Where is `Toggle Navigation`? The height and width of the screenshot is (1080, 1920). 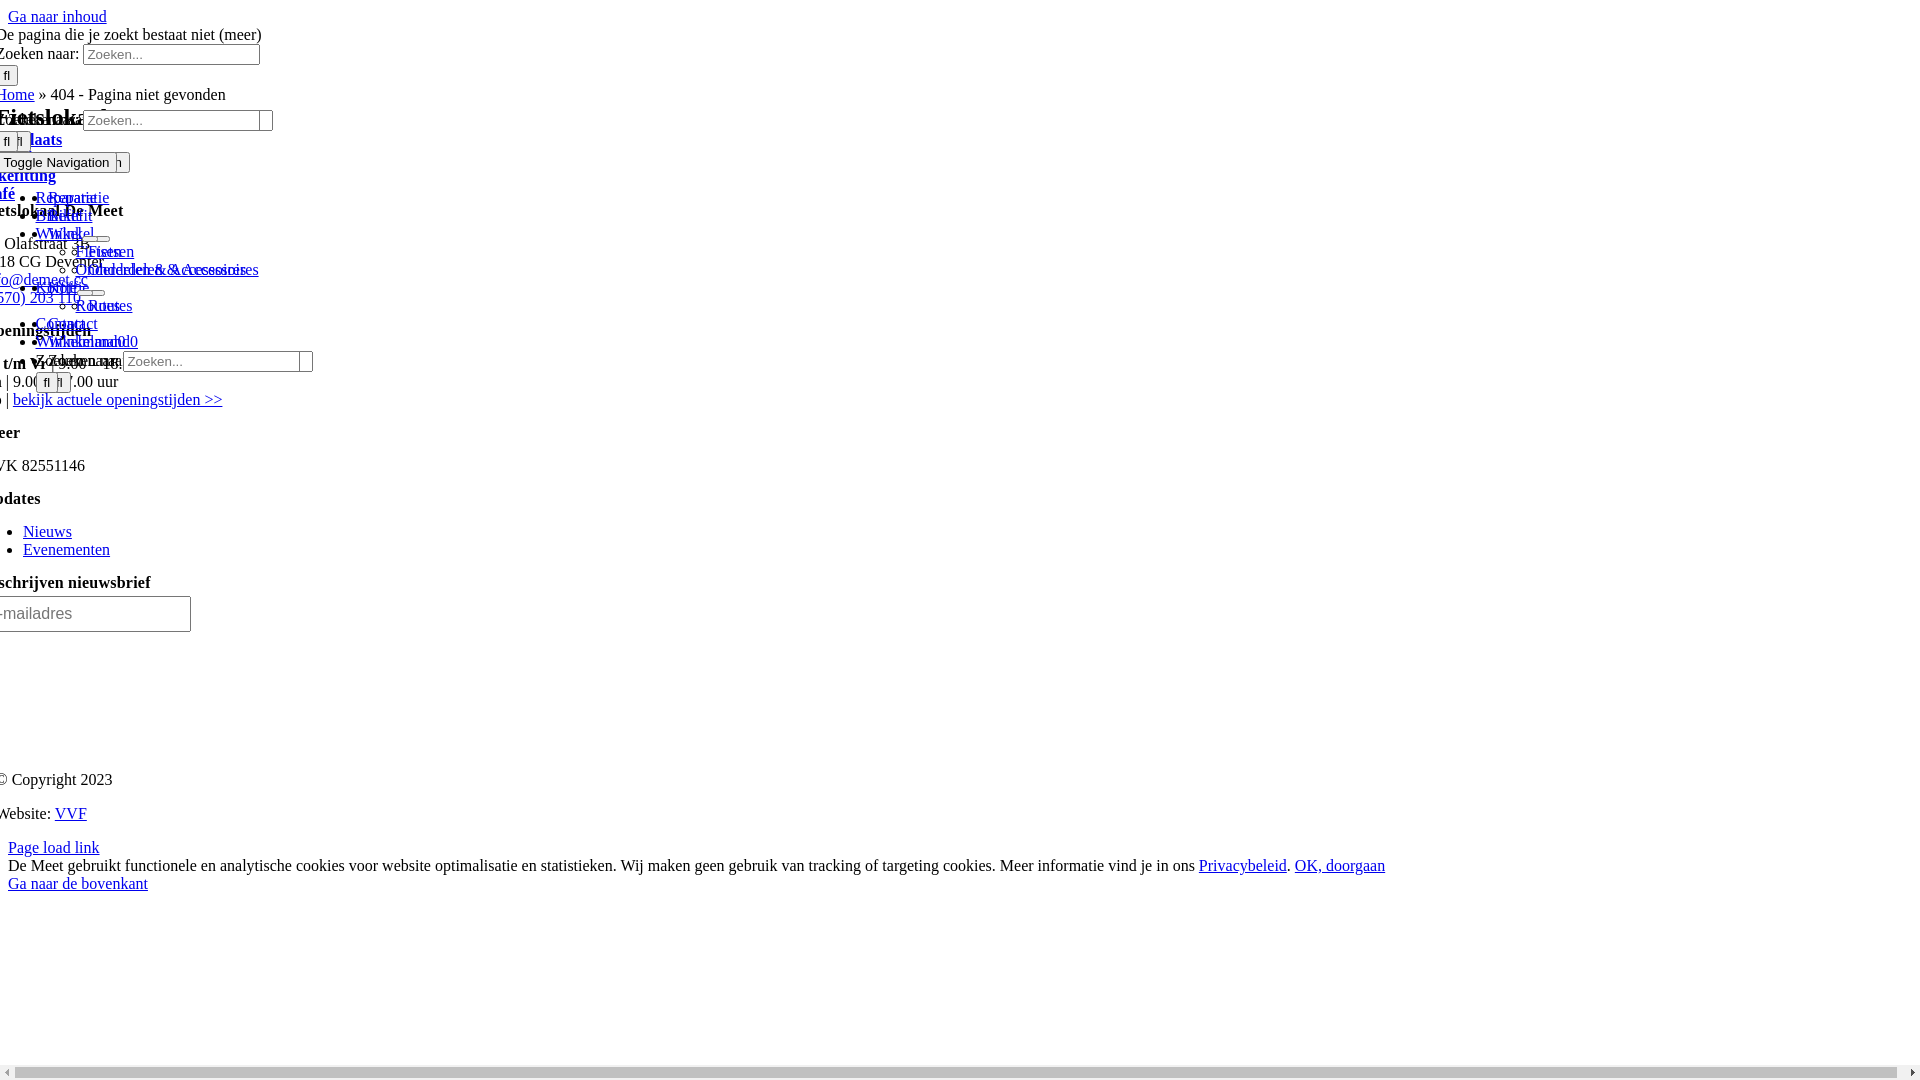 Toggle Navigation is located at coordinates (69, 162).